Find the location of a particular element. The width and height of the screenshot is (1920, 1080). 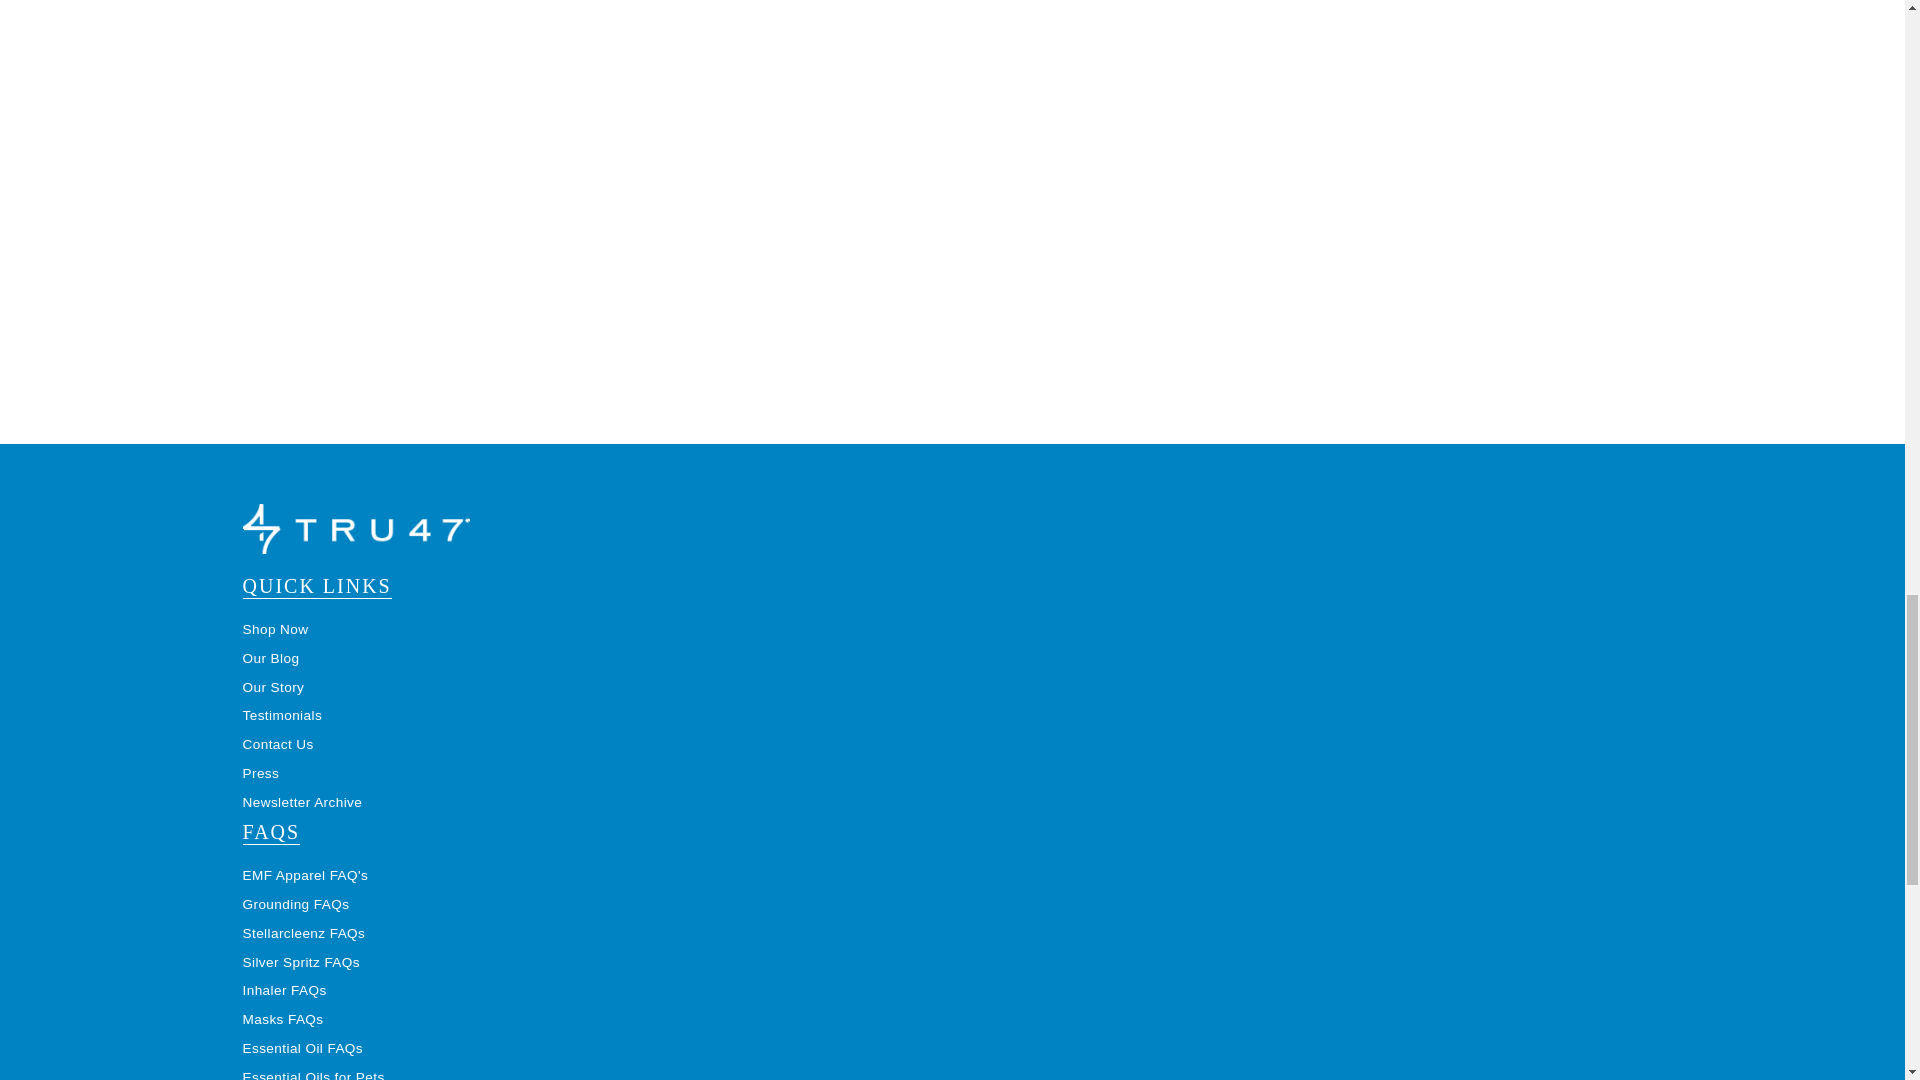

All collections is located at coordinates (274, 630).